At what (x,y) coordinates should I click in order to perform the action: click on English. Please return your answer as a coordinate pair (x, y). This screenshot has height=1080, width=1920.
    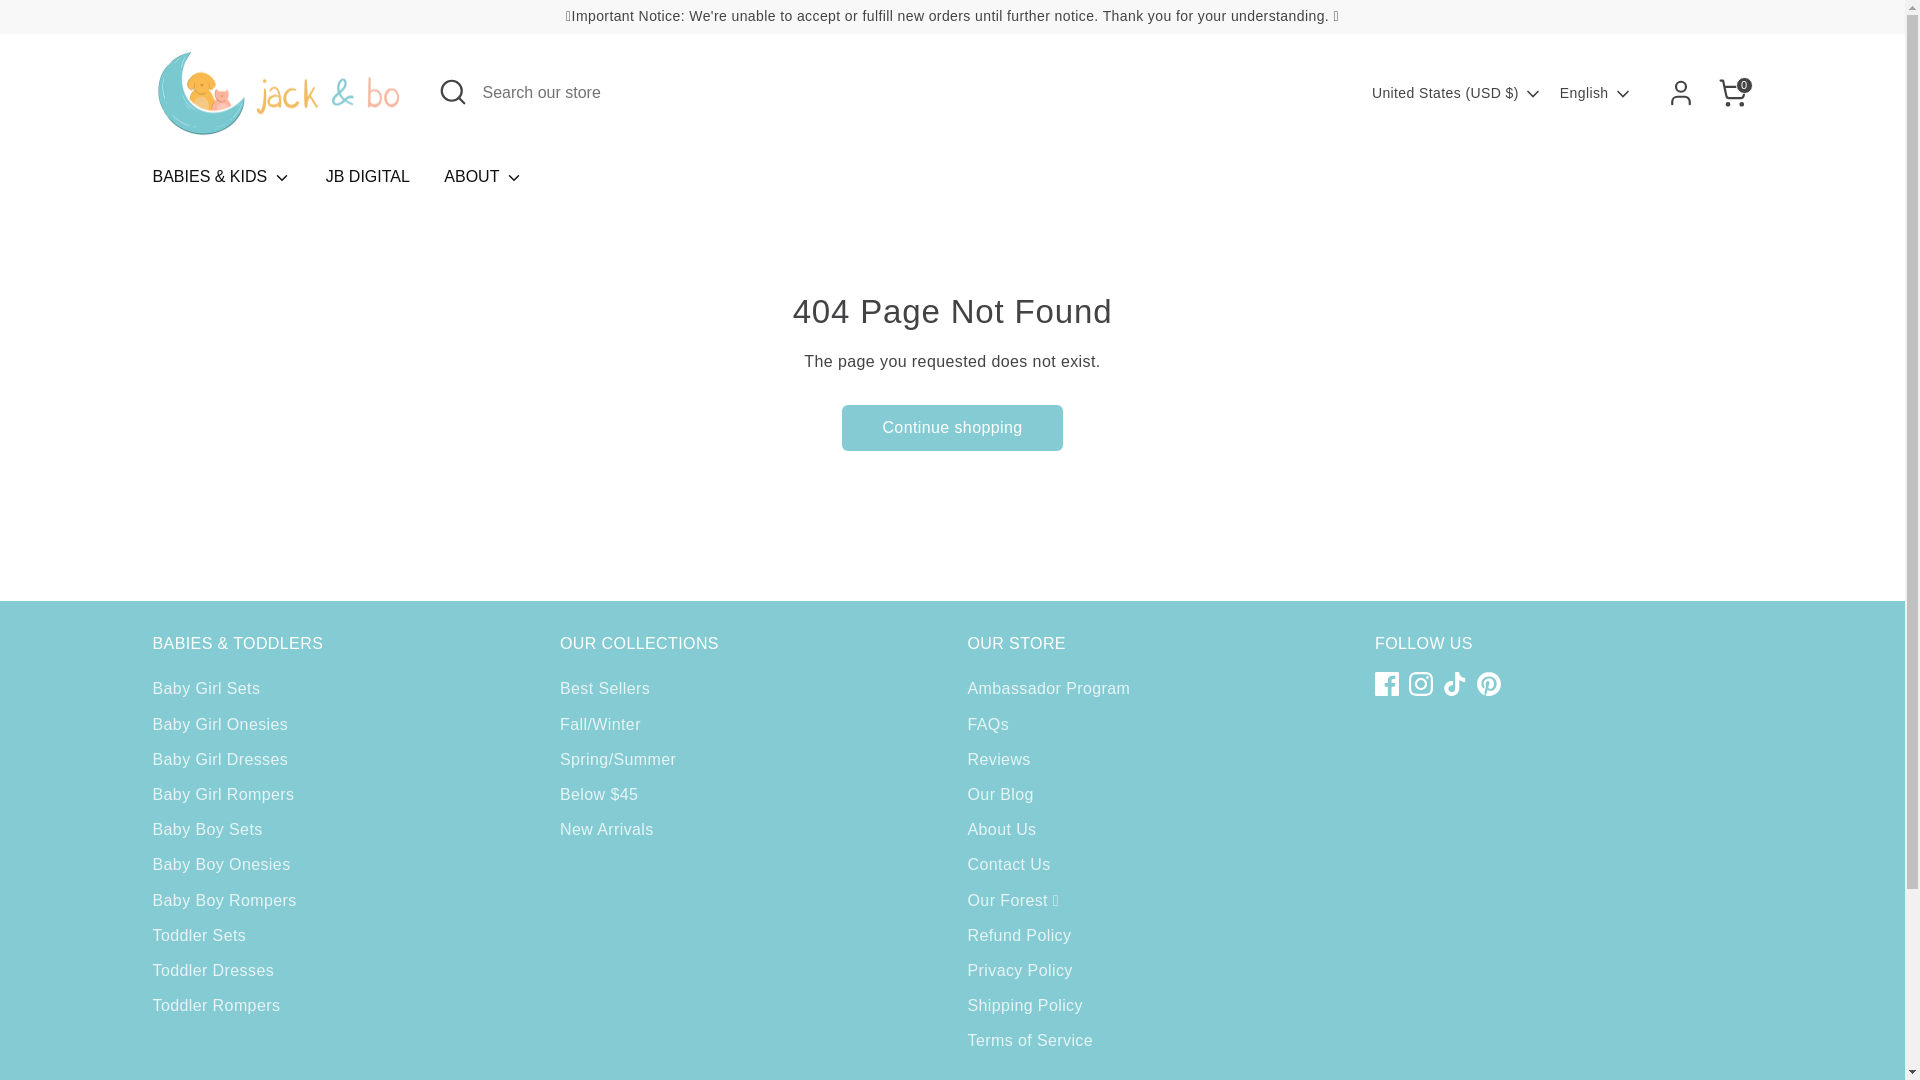
    Looking at the image, I should click on (1596, 94).